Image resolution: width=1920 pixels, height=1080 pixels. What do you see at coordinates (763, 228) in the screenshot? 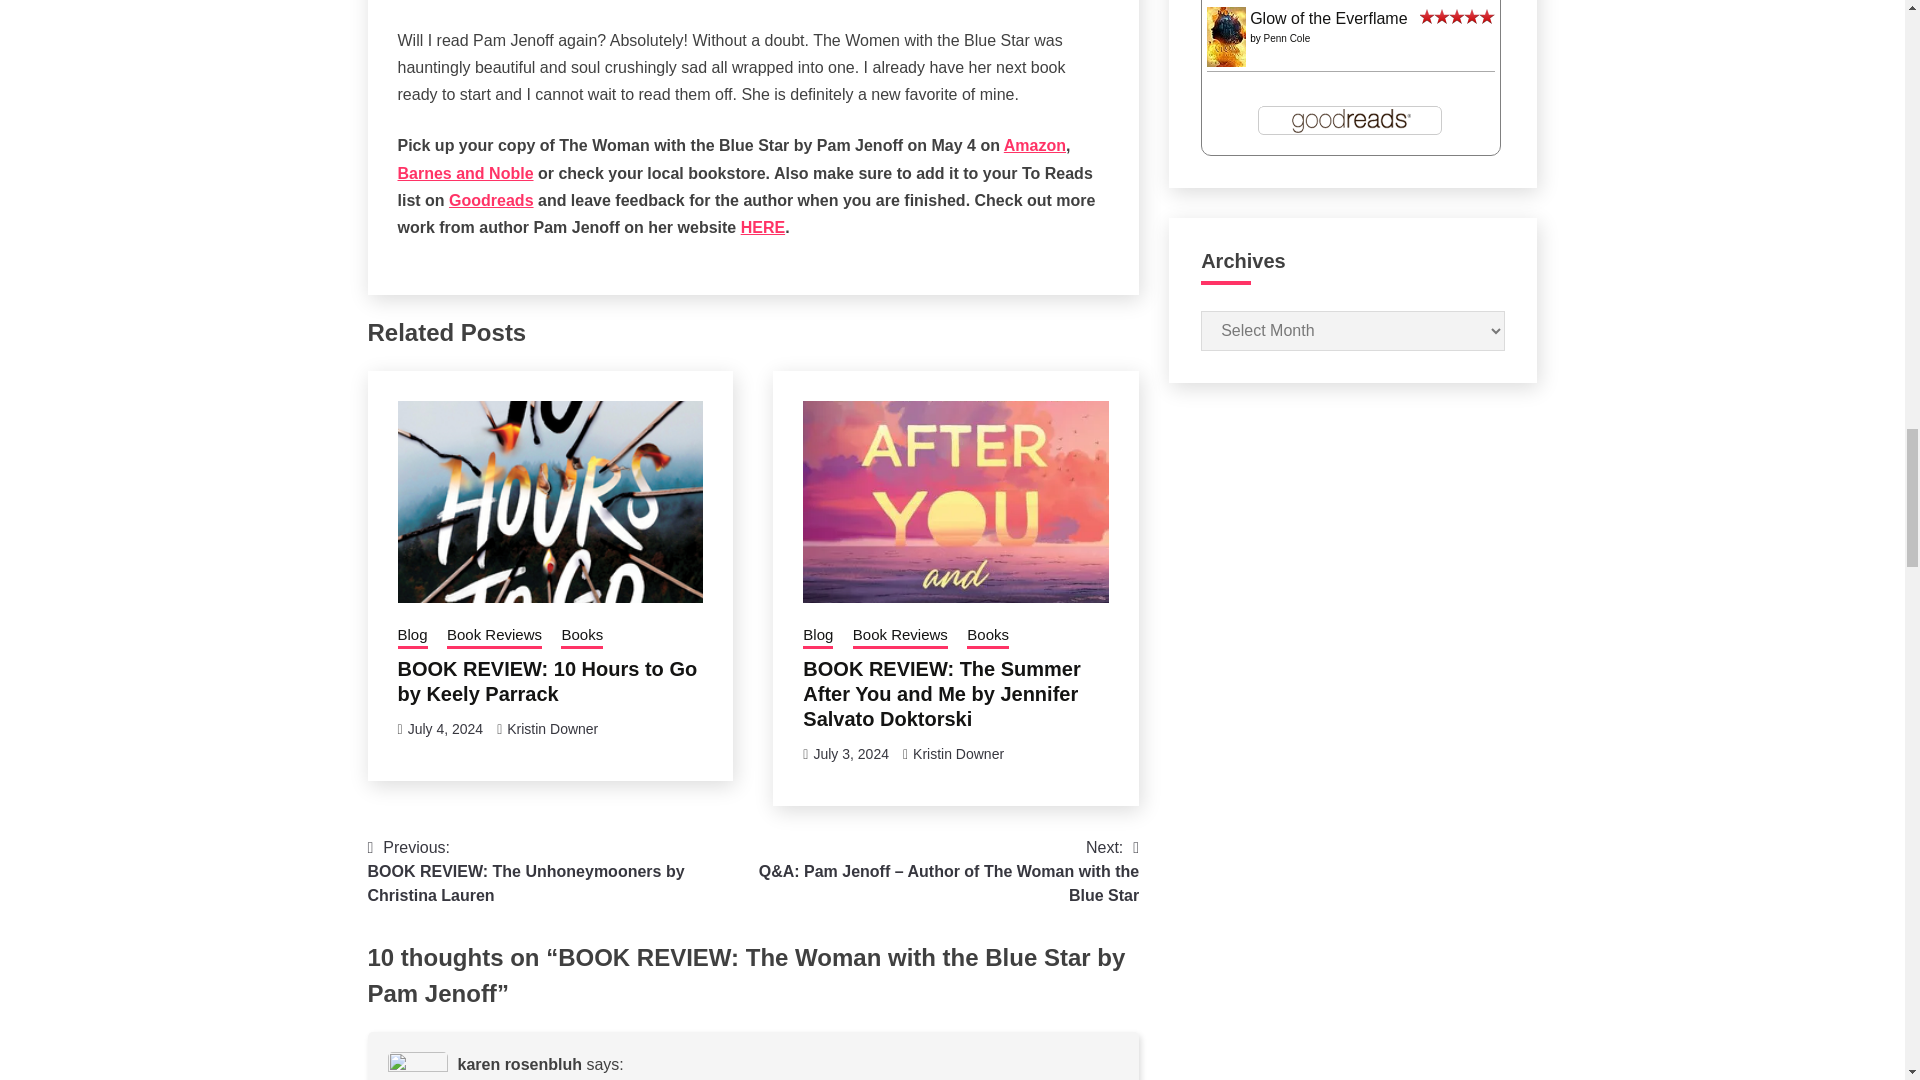
I see `HERE` at bounding box center [763, 228].